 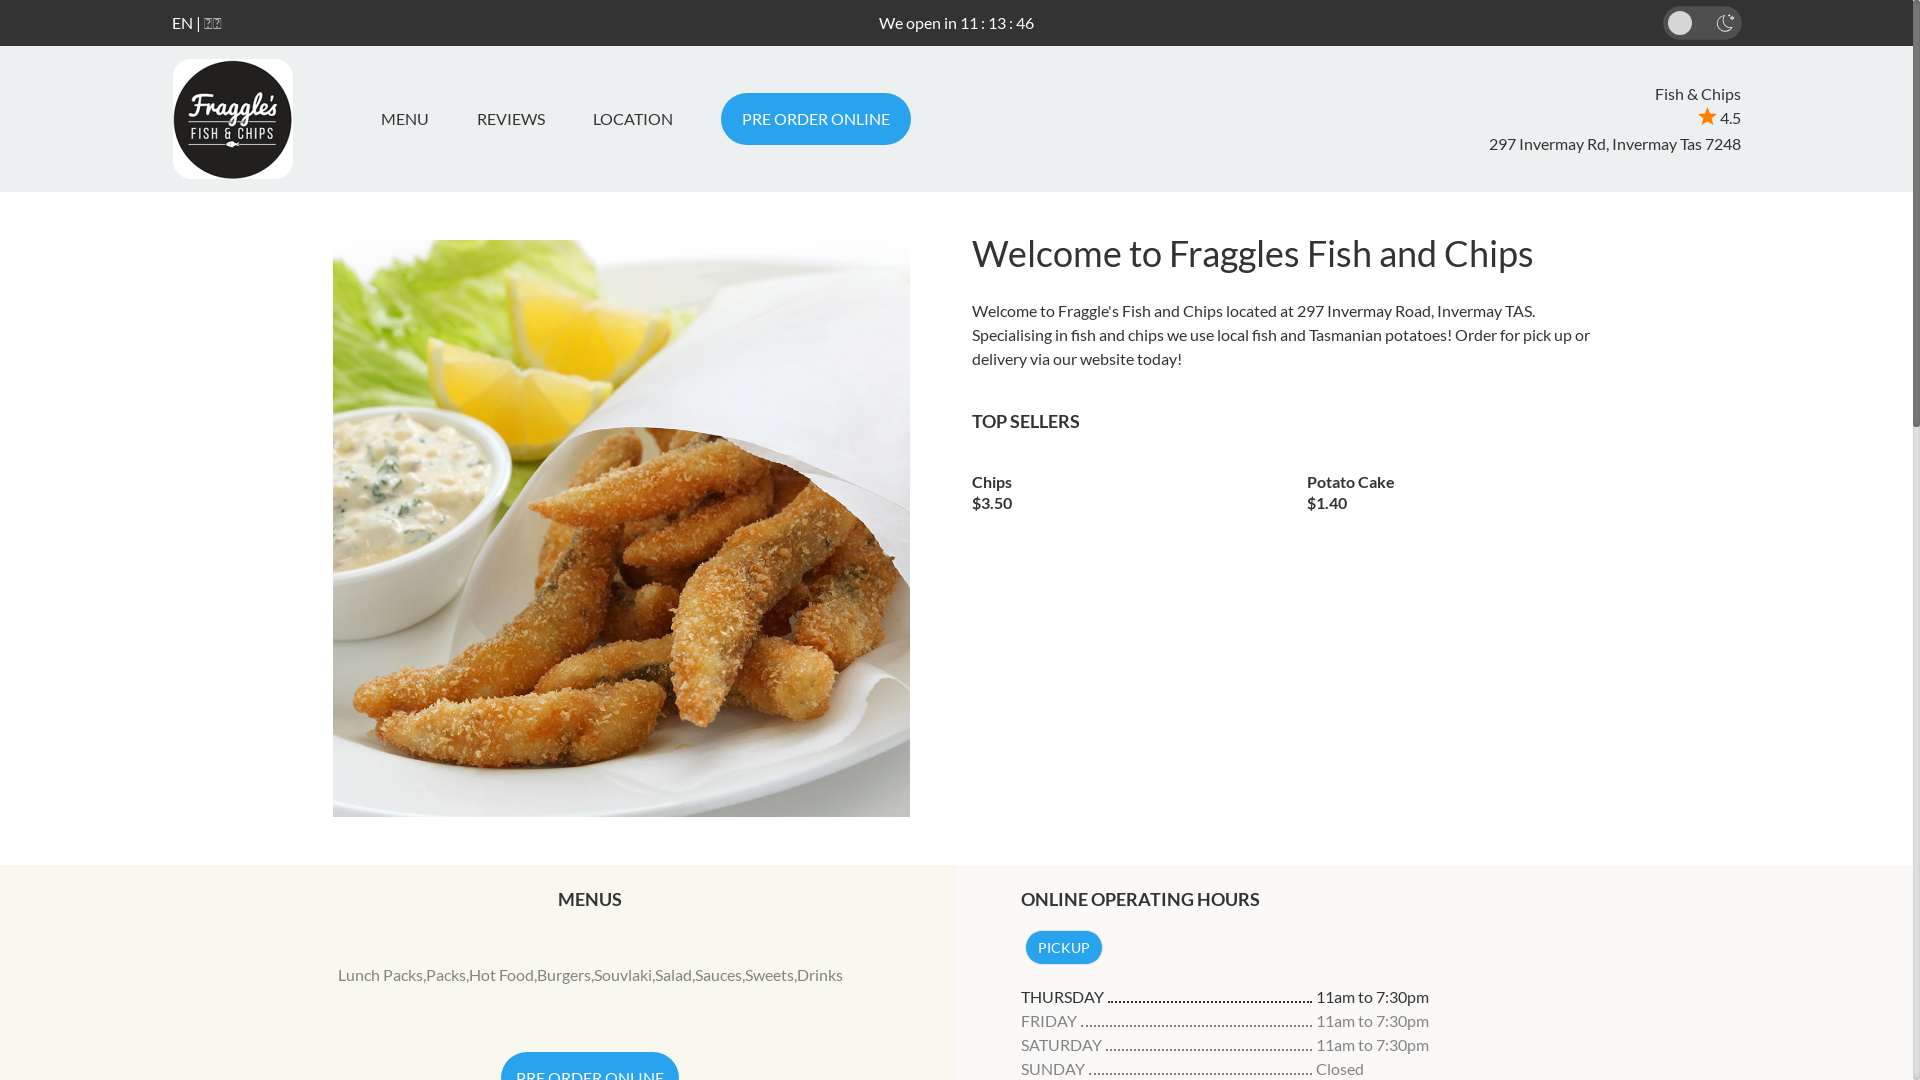 I want to click on Chips
$3.50, so click(x=1125, y=486).